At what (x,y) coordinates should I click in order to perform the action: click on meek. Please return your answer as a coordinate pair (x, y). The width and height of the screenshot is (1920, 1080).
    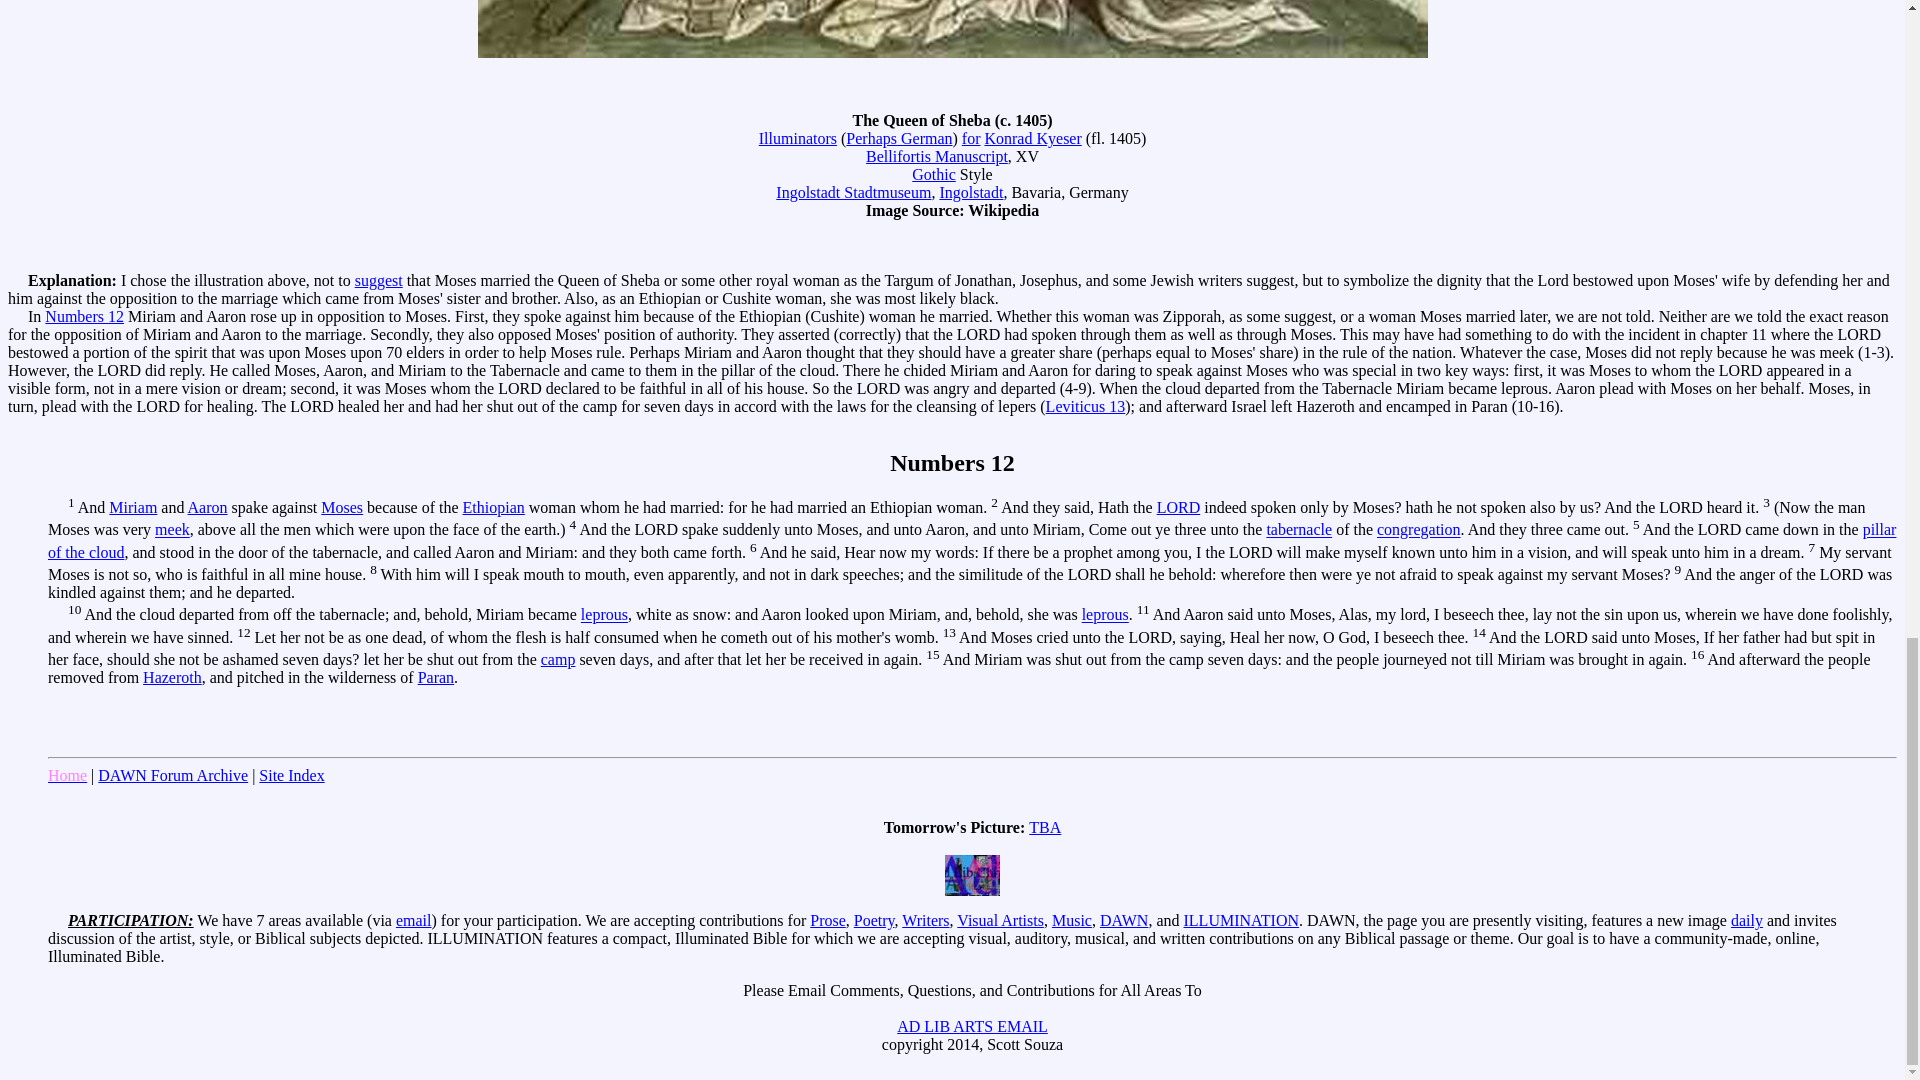
    Looking at the image, I should click on (172, 530).